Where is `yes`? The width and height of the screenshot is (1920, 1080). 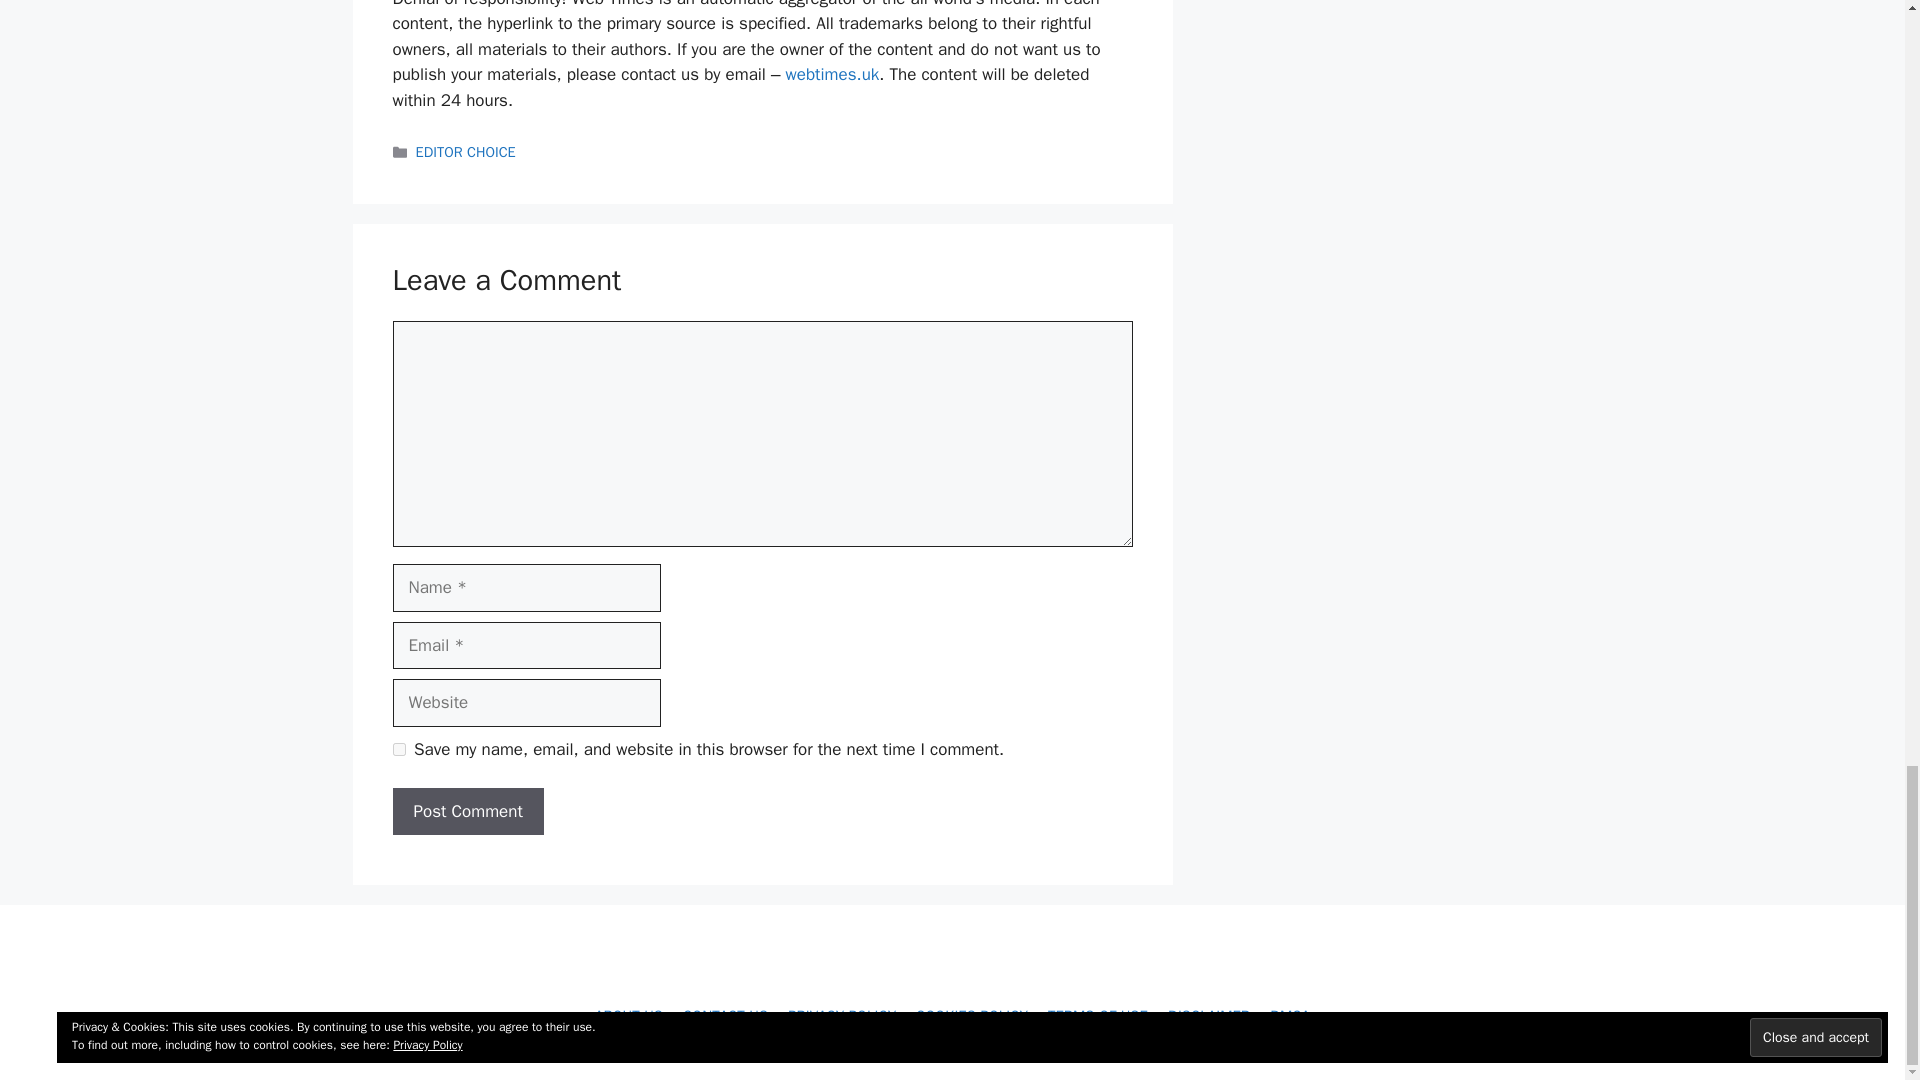
yes is located at coordinates (398, 750).